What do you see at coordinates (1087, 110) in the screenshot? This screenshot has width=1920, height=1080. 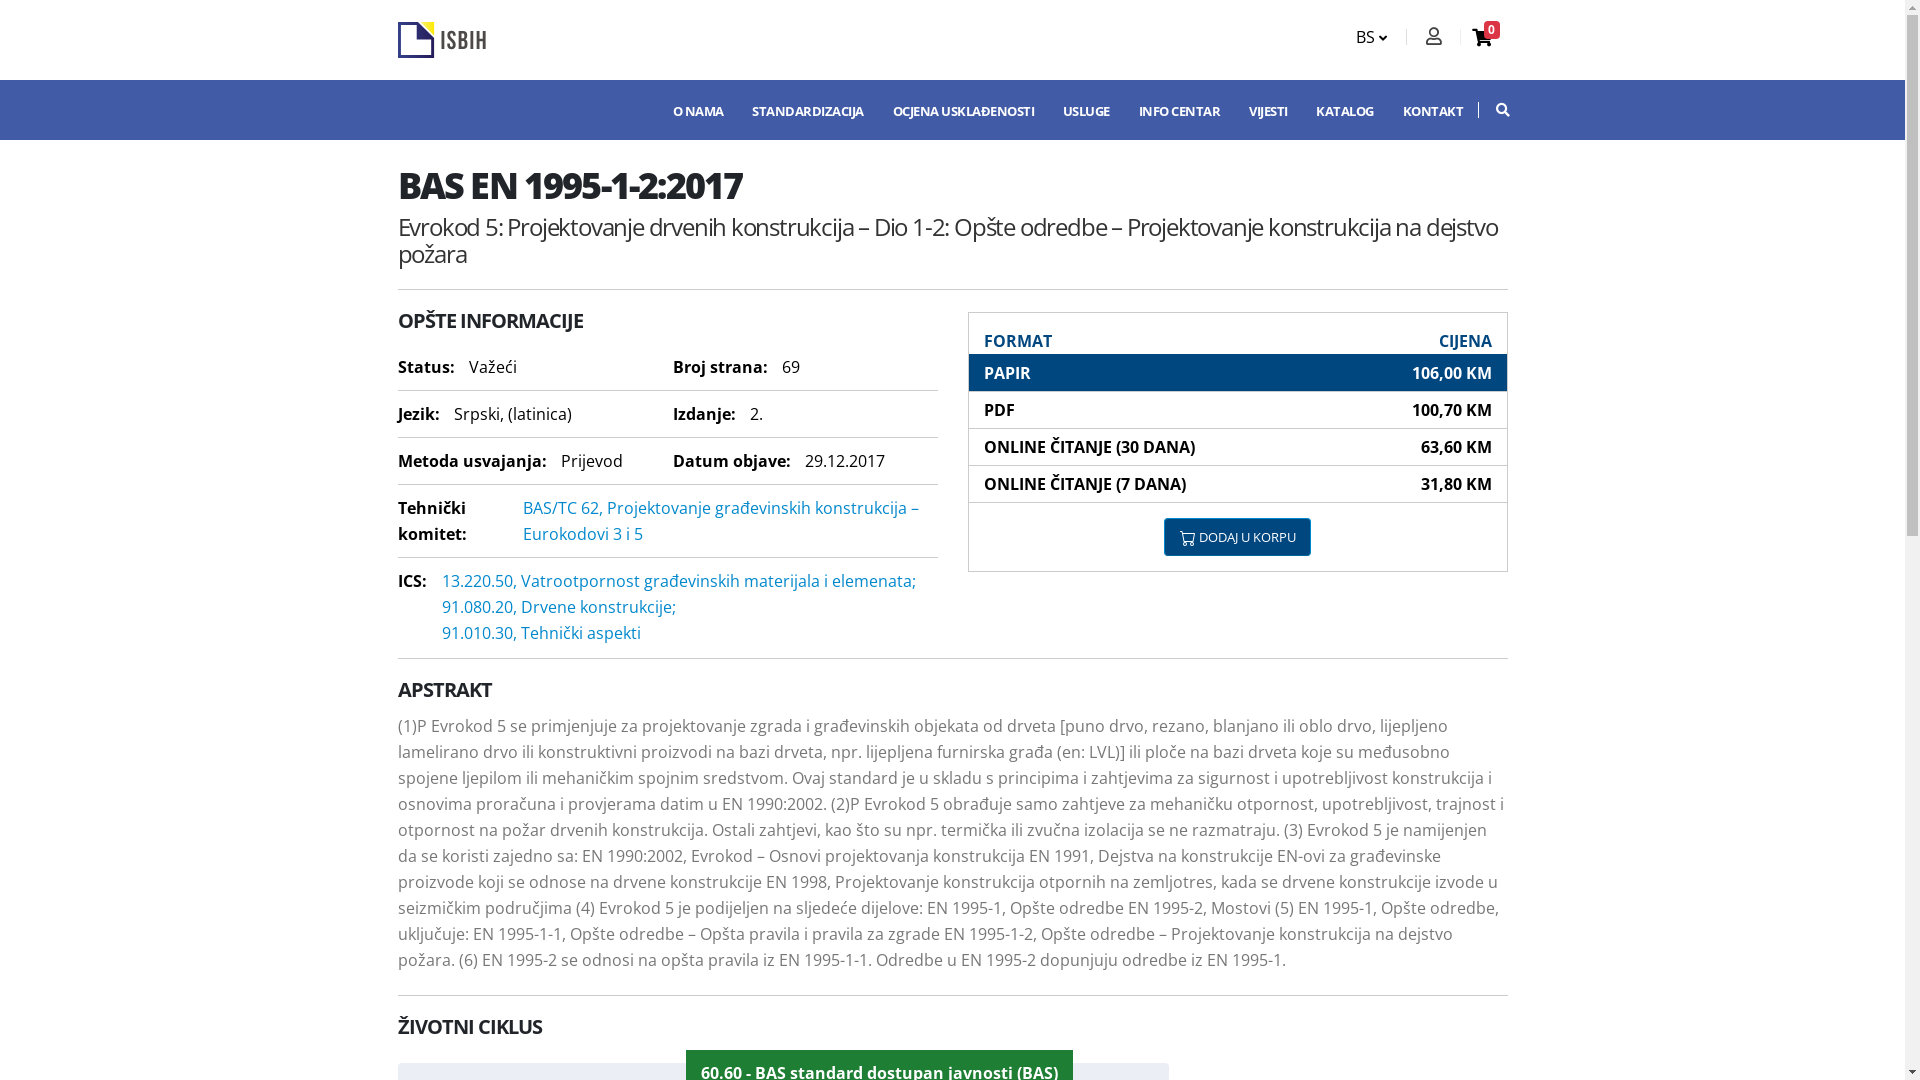 I see `USLUGE` at bounding box center [1087, 110].